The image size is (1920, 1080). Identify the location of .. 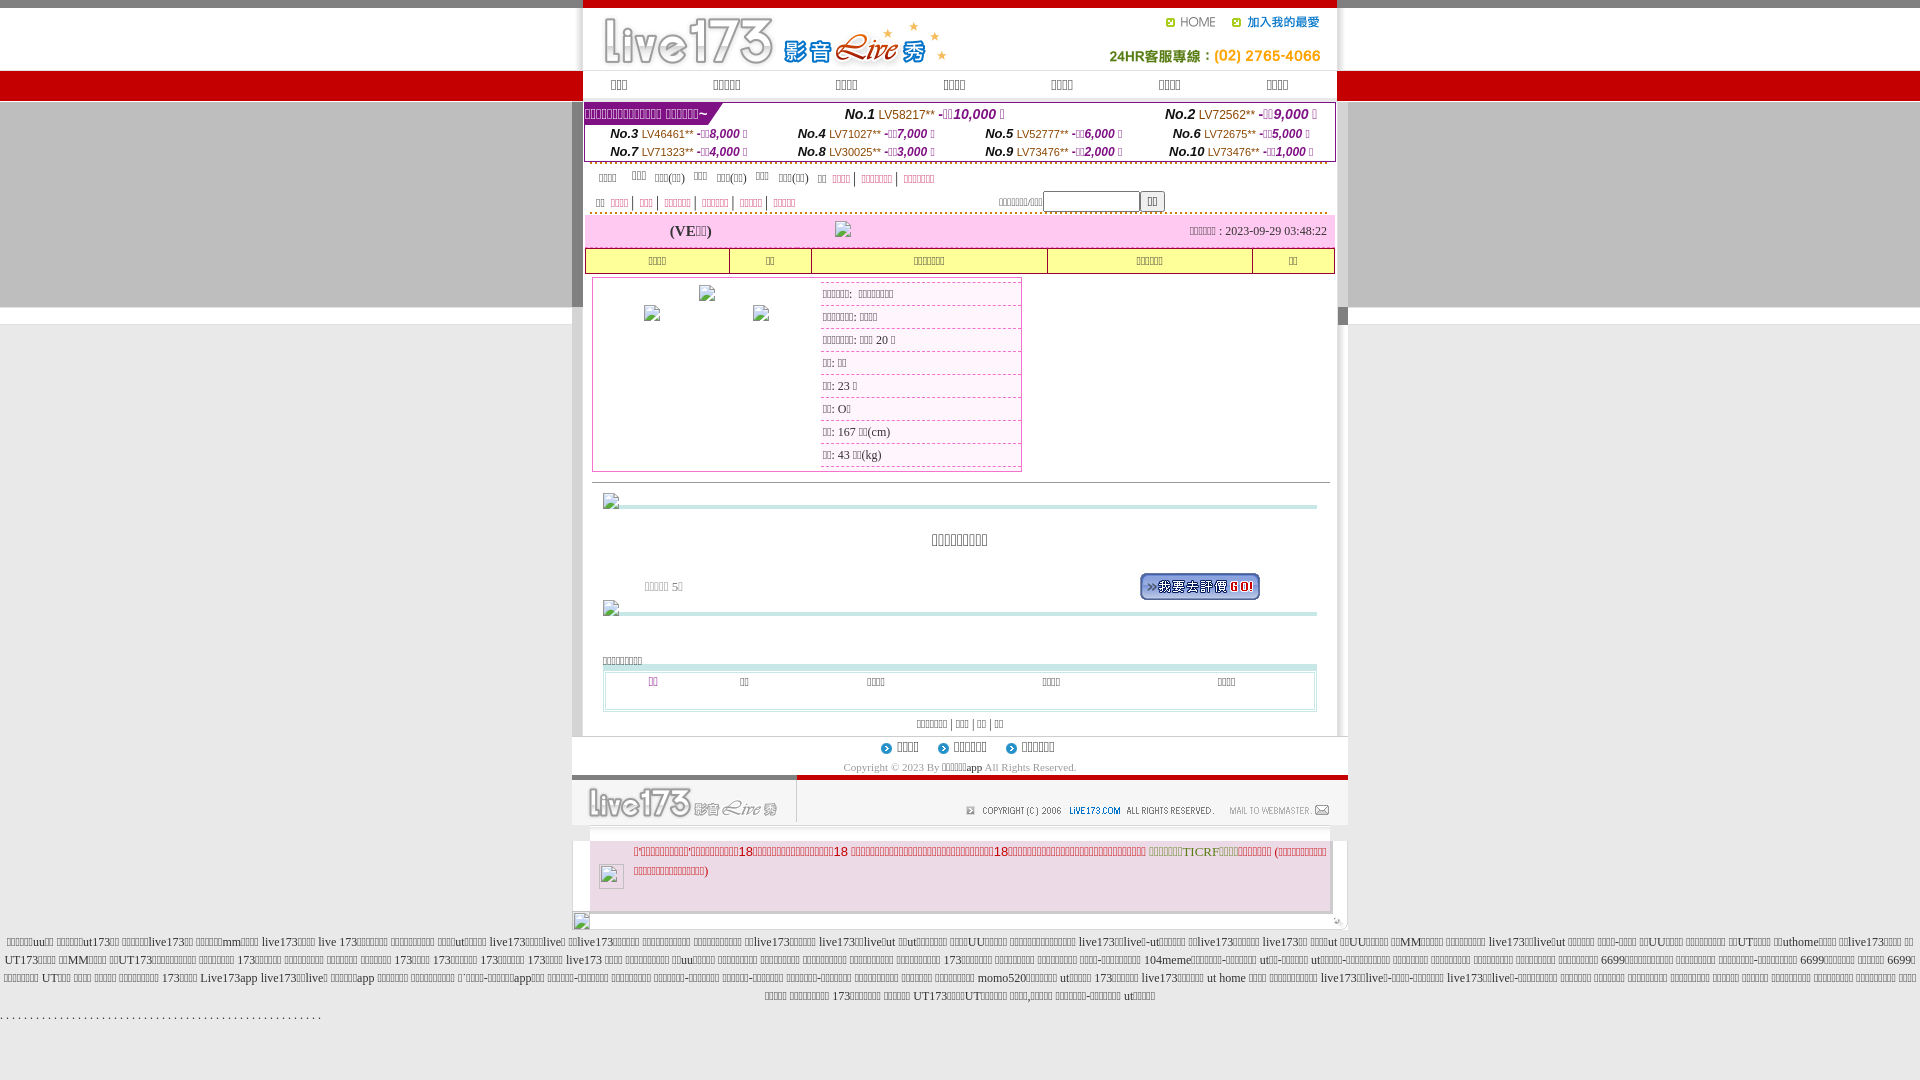
(50, 1015).